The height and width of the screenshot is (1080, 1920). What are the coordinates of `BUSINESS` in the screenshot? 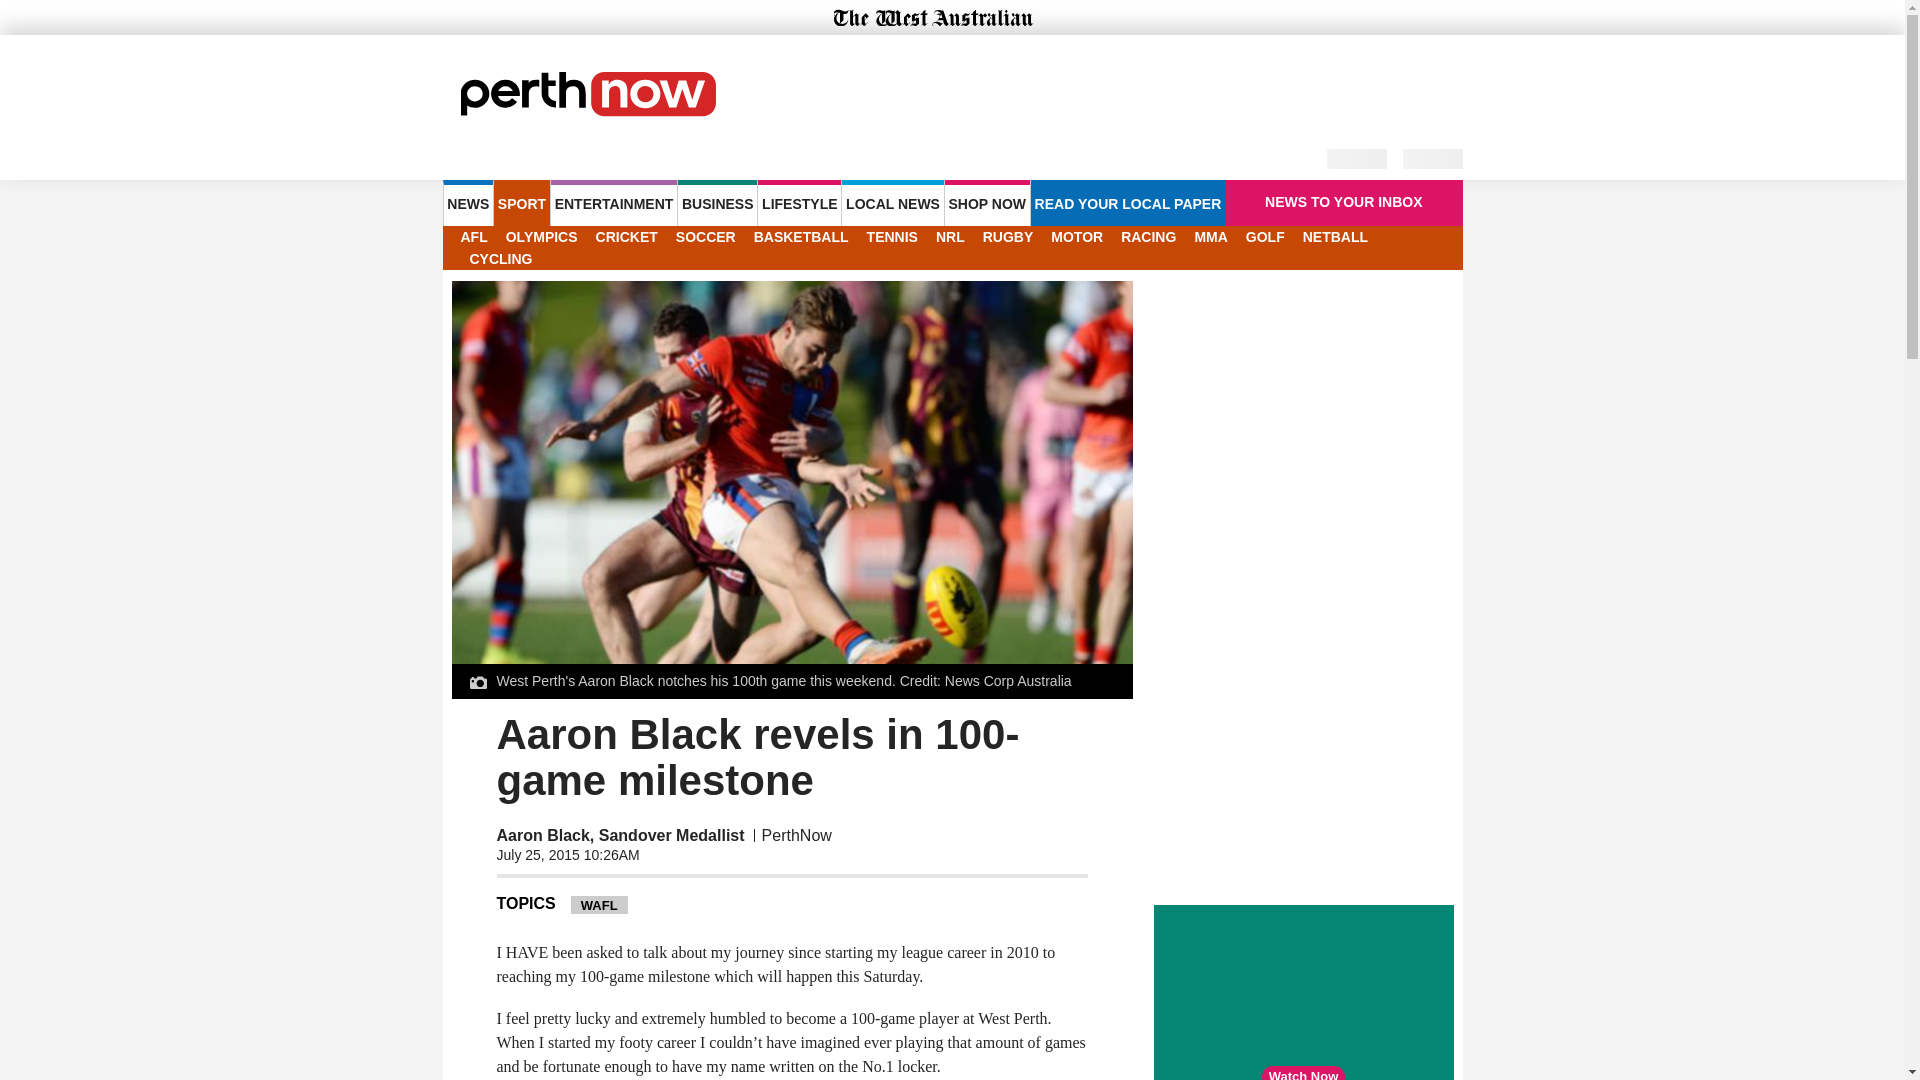 It's located at (716, 202).